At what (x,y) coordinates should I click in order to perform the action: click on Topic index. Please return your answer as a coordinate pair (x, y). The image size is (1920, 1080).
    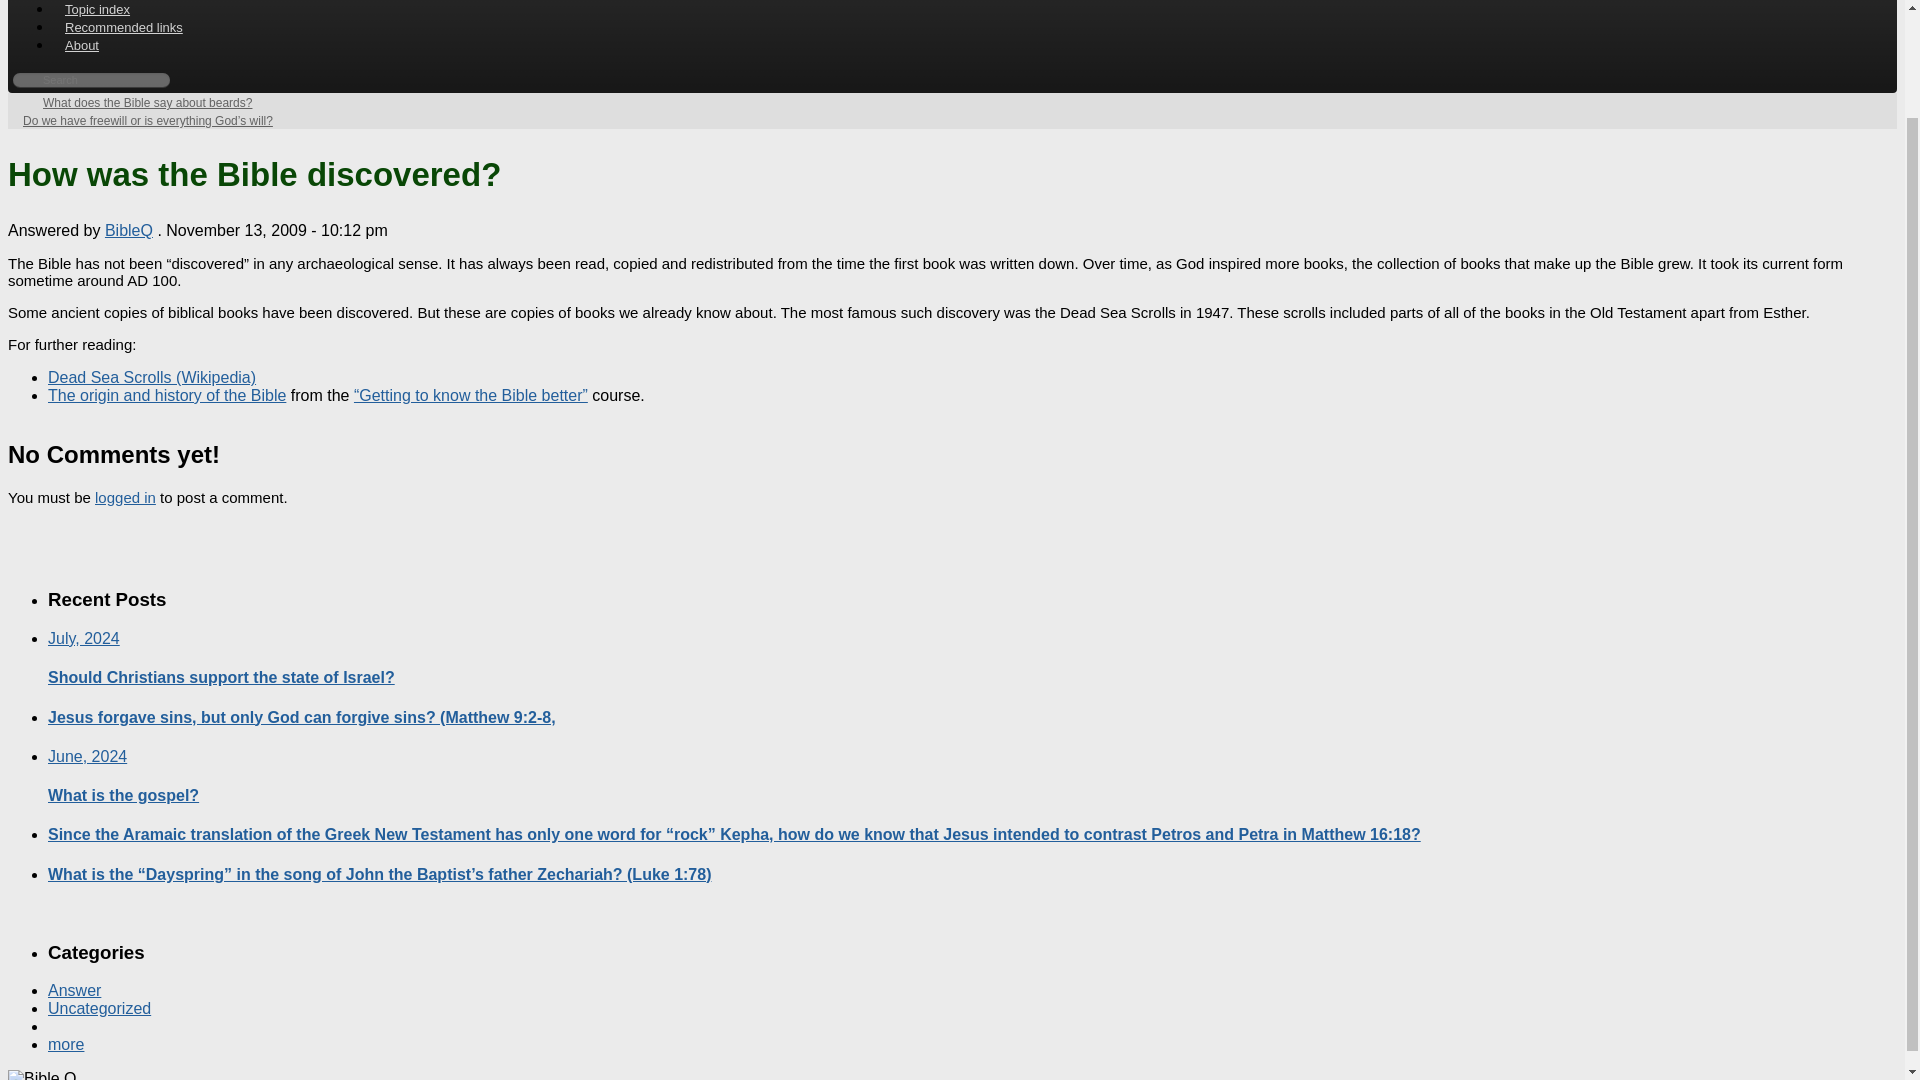
    Looking at the image, I should click on (98, 12).